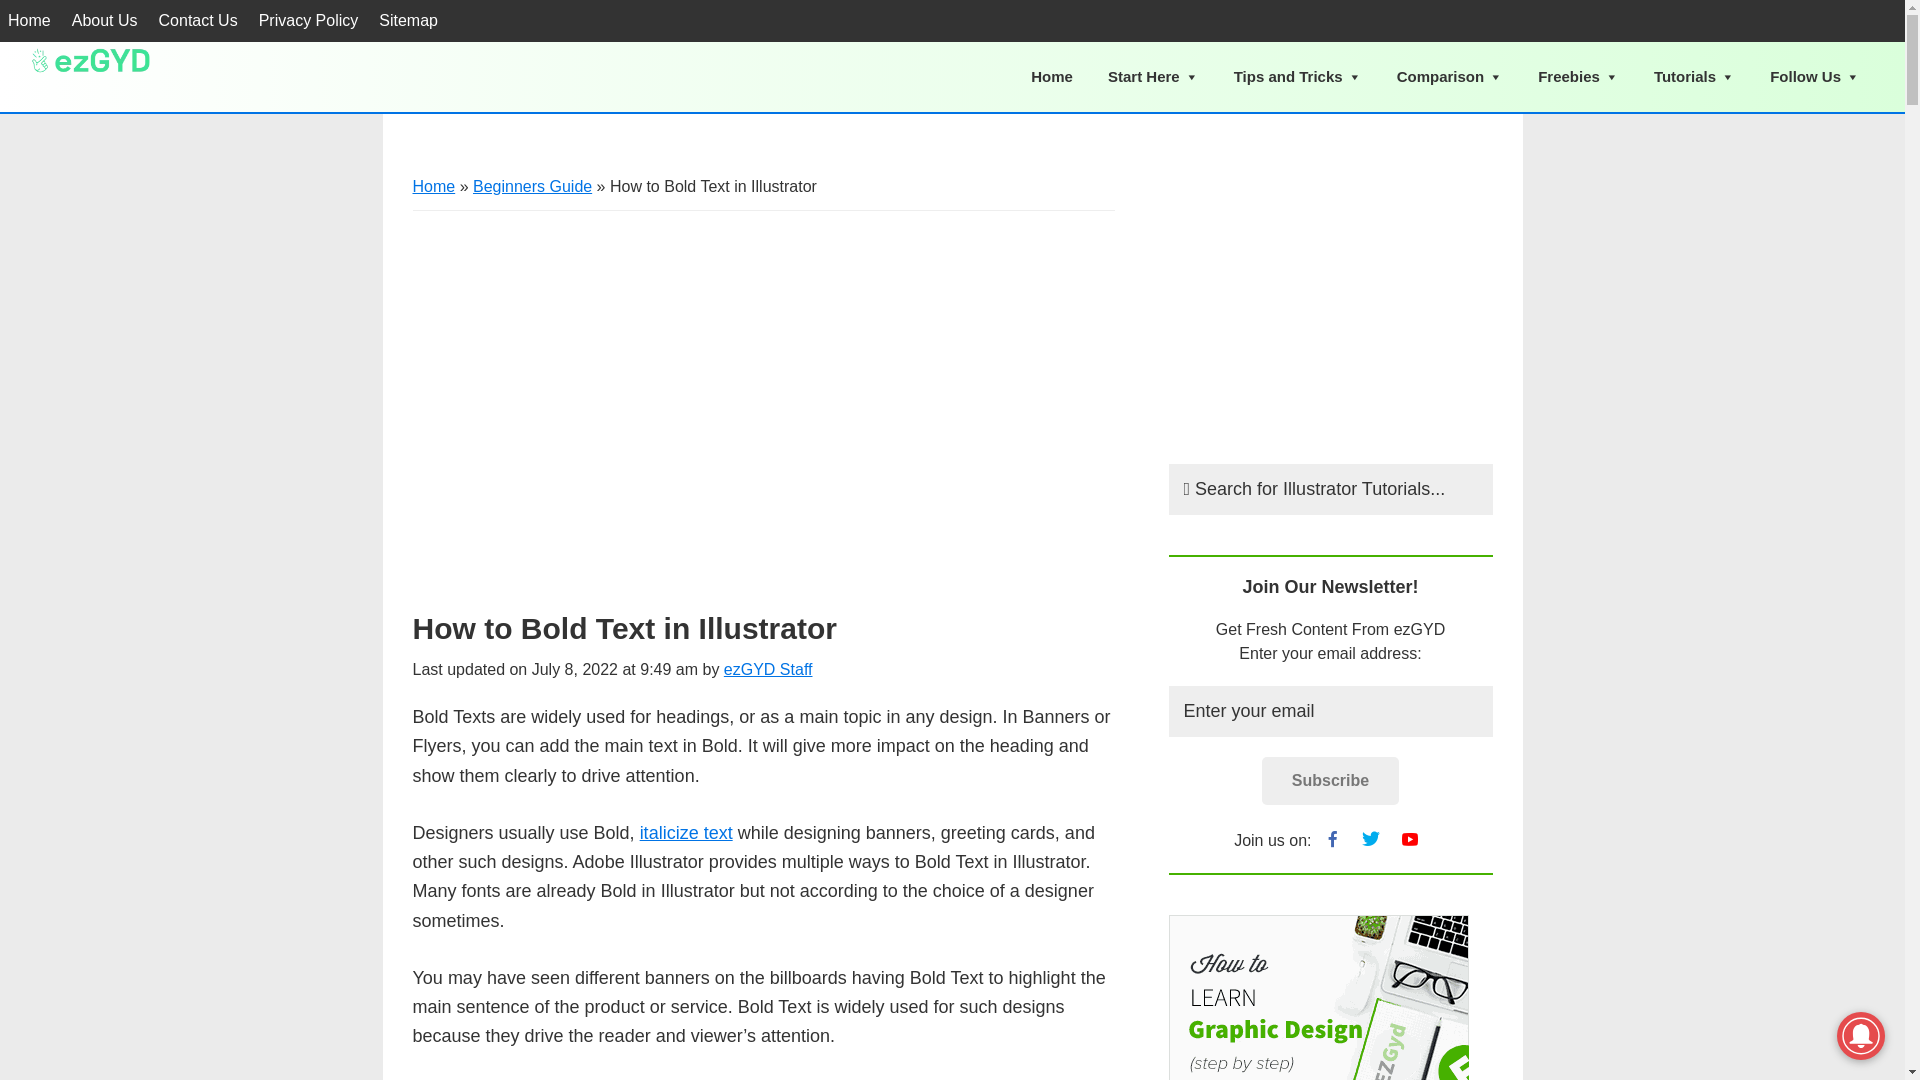 The image size is (1920, 1080). Describe the element at coordinates (532, 186) in the screenshot. I see `Beginners Guide` at that location.